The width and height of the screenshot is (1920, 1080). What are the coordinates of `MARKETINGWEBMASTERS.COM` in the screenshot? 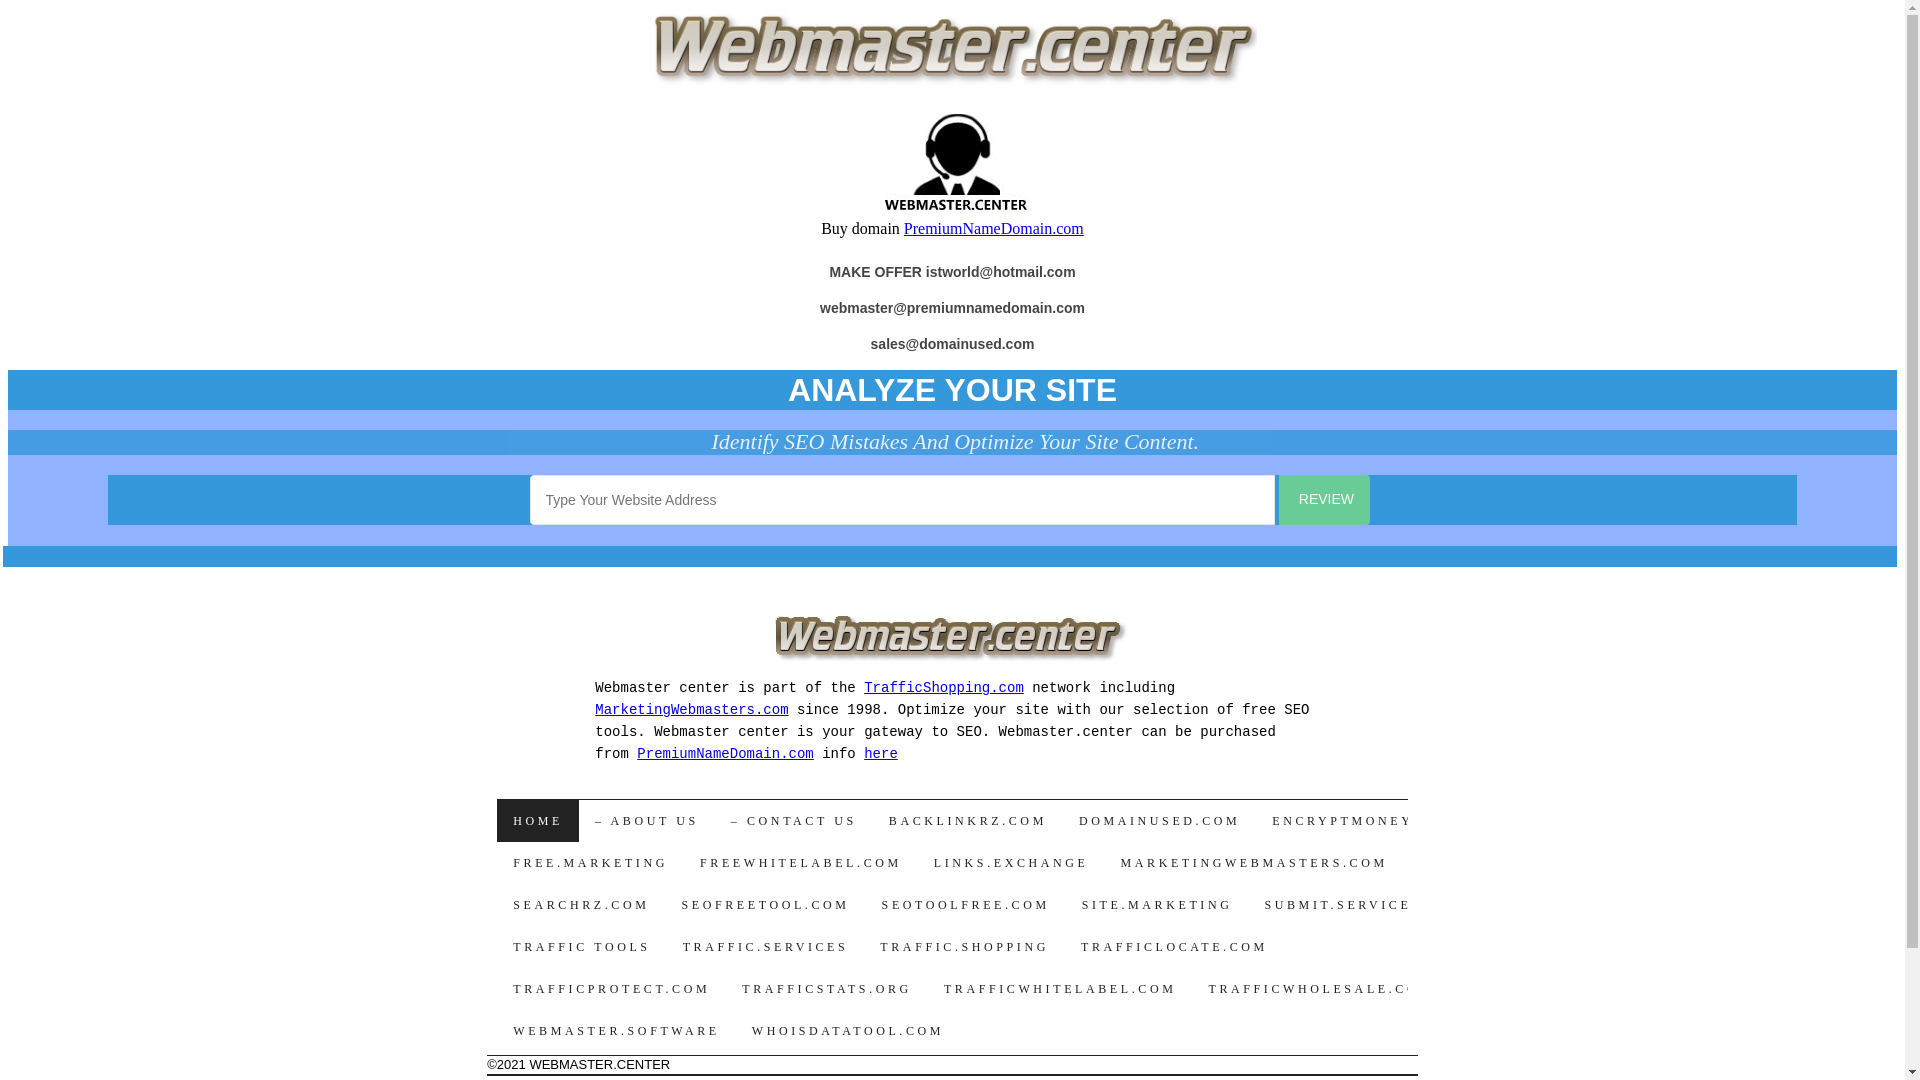 It's located at (1254, 863).